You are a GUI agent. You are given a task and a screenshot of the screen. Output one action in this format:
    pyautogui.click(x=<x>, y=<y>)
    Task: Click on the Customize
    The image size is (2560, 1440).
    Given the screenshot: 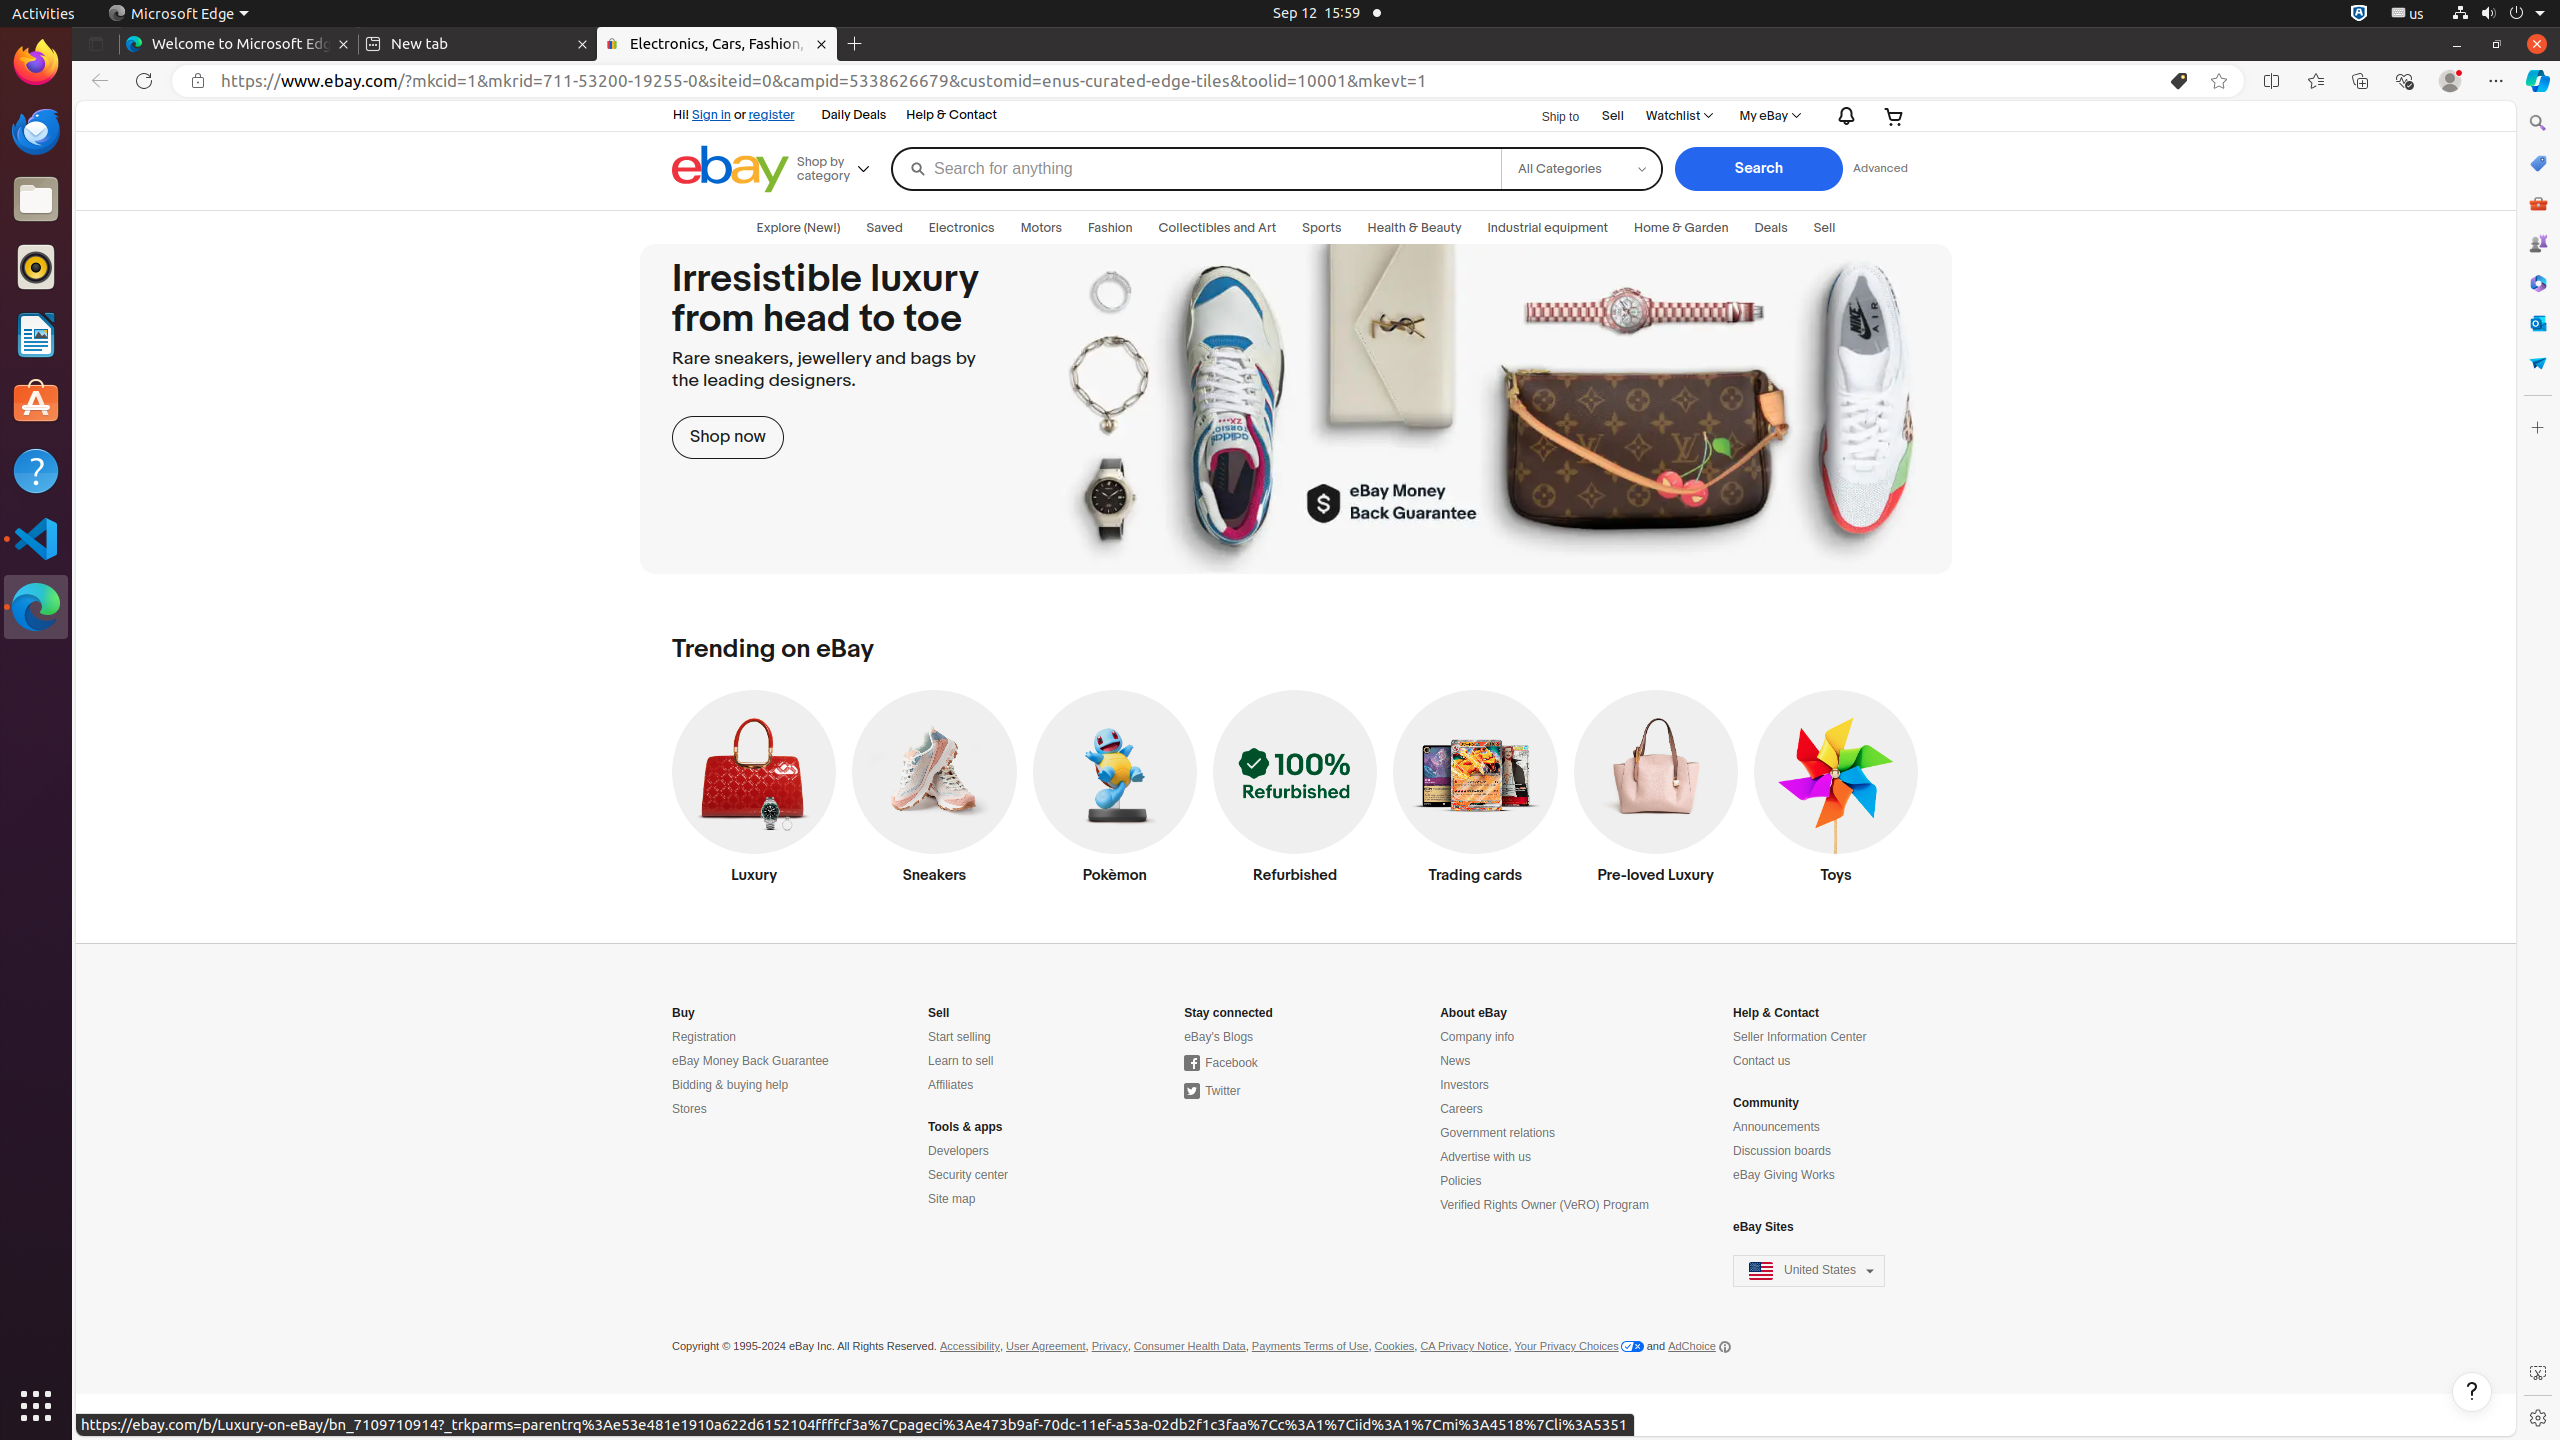 What is the action you would take?
    pyautogui.click(x=2538, y=428)
    